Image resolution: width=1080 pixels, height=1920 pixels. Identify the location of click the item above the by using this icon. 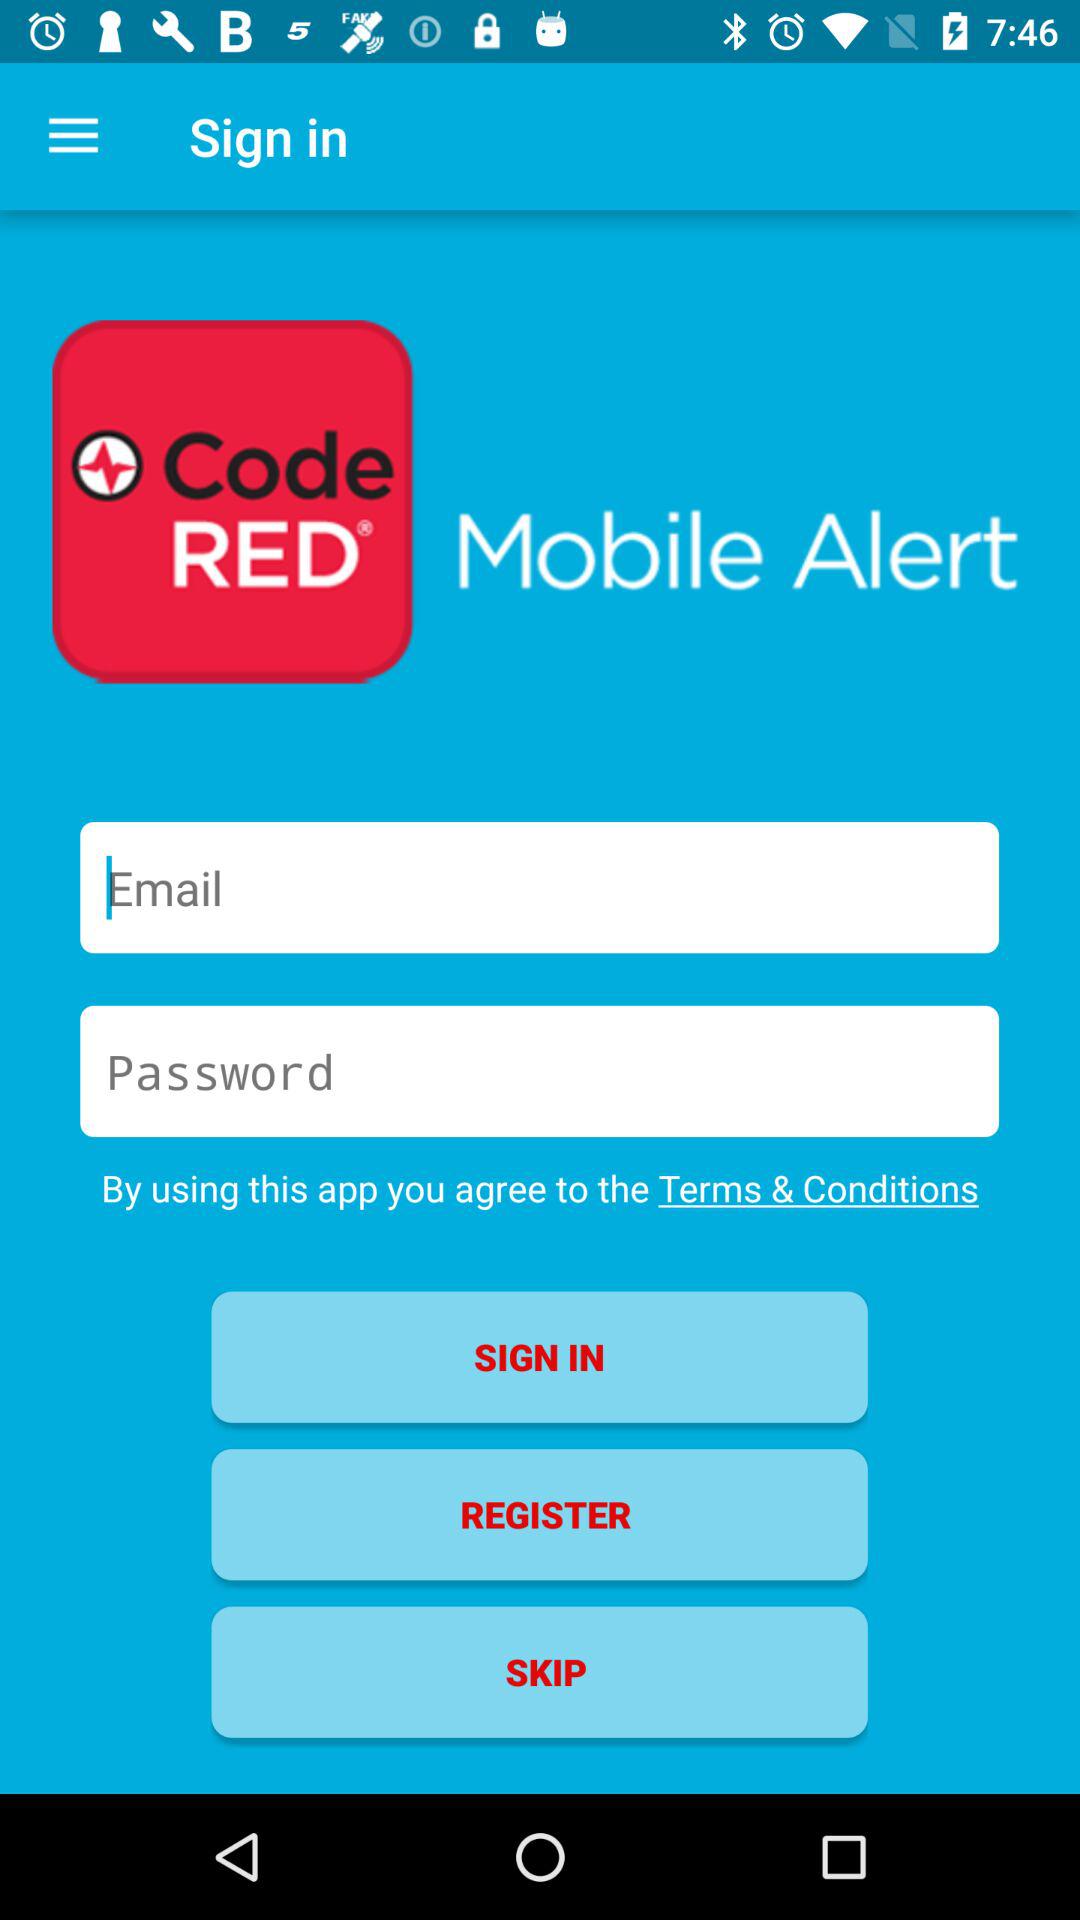
(540, 1071).